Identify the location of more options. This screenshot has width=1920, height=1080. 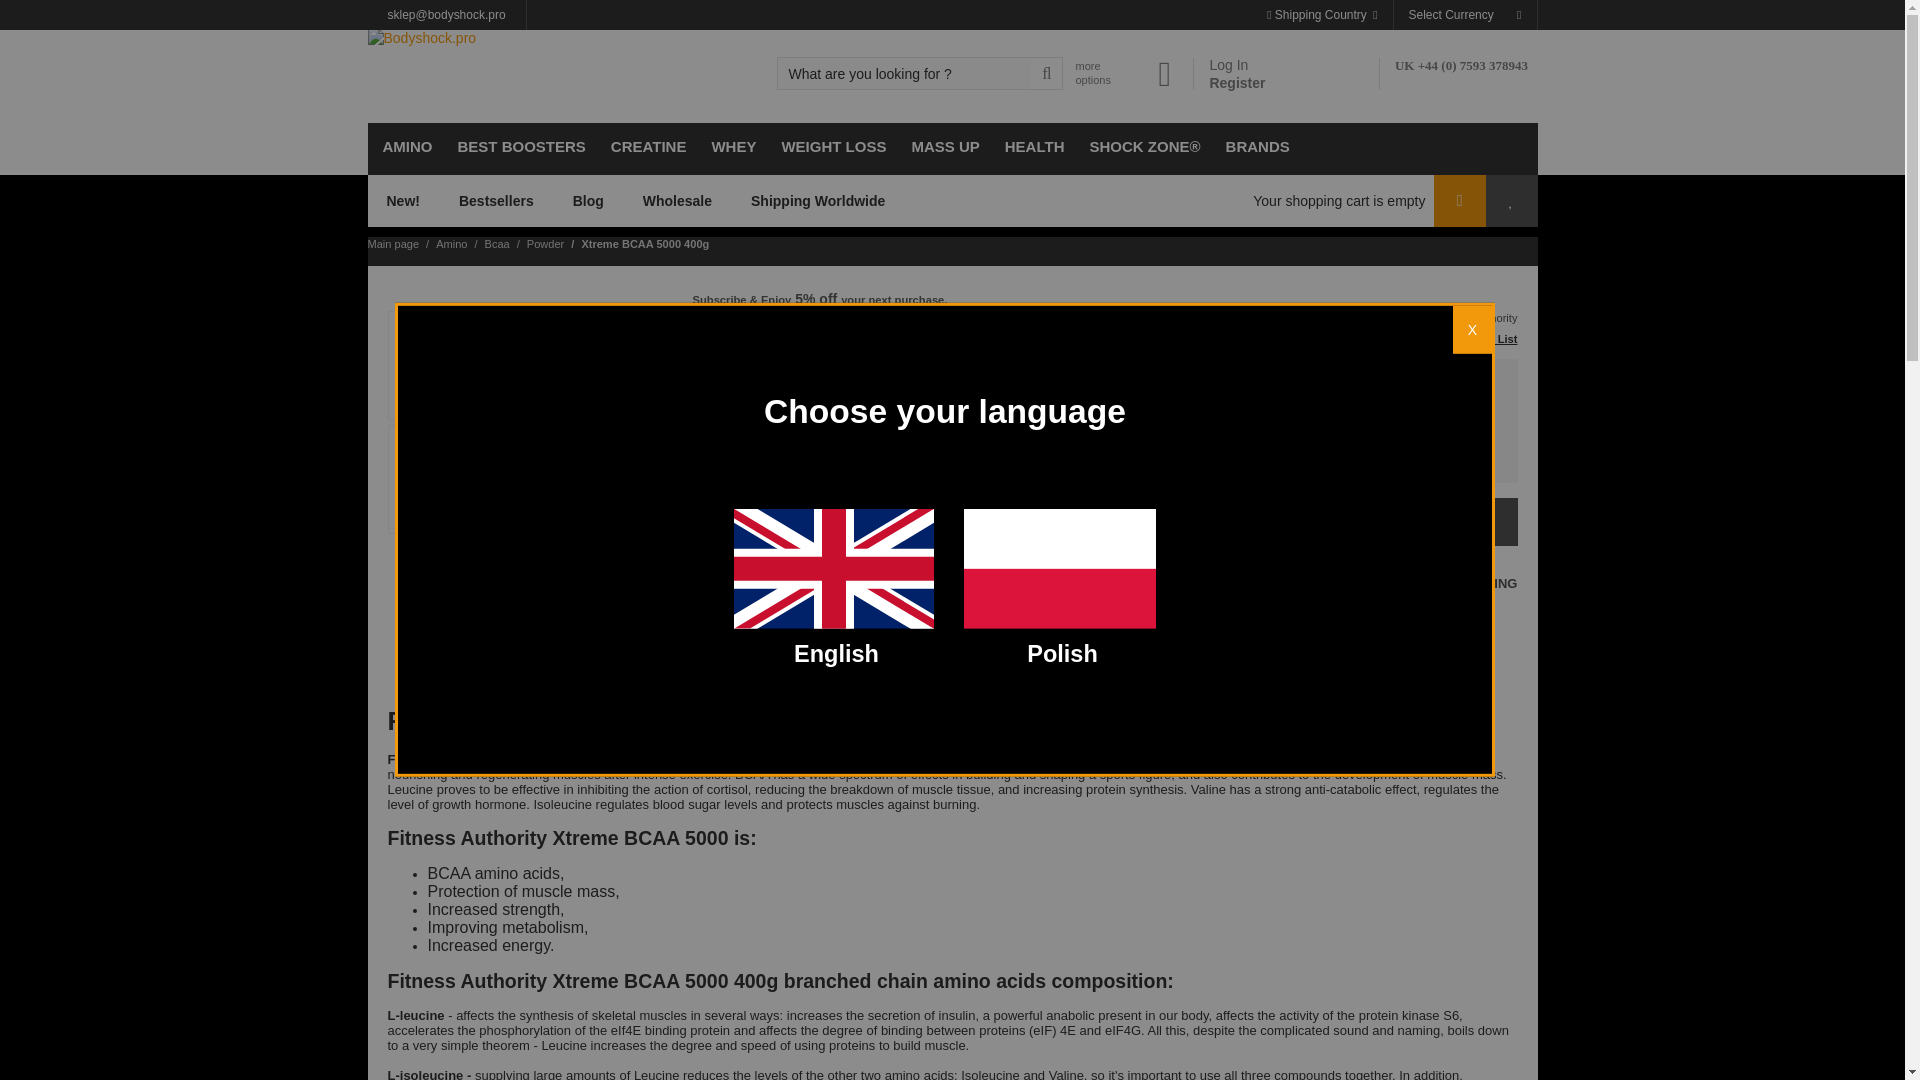
(1090, 73).